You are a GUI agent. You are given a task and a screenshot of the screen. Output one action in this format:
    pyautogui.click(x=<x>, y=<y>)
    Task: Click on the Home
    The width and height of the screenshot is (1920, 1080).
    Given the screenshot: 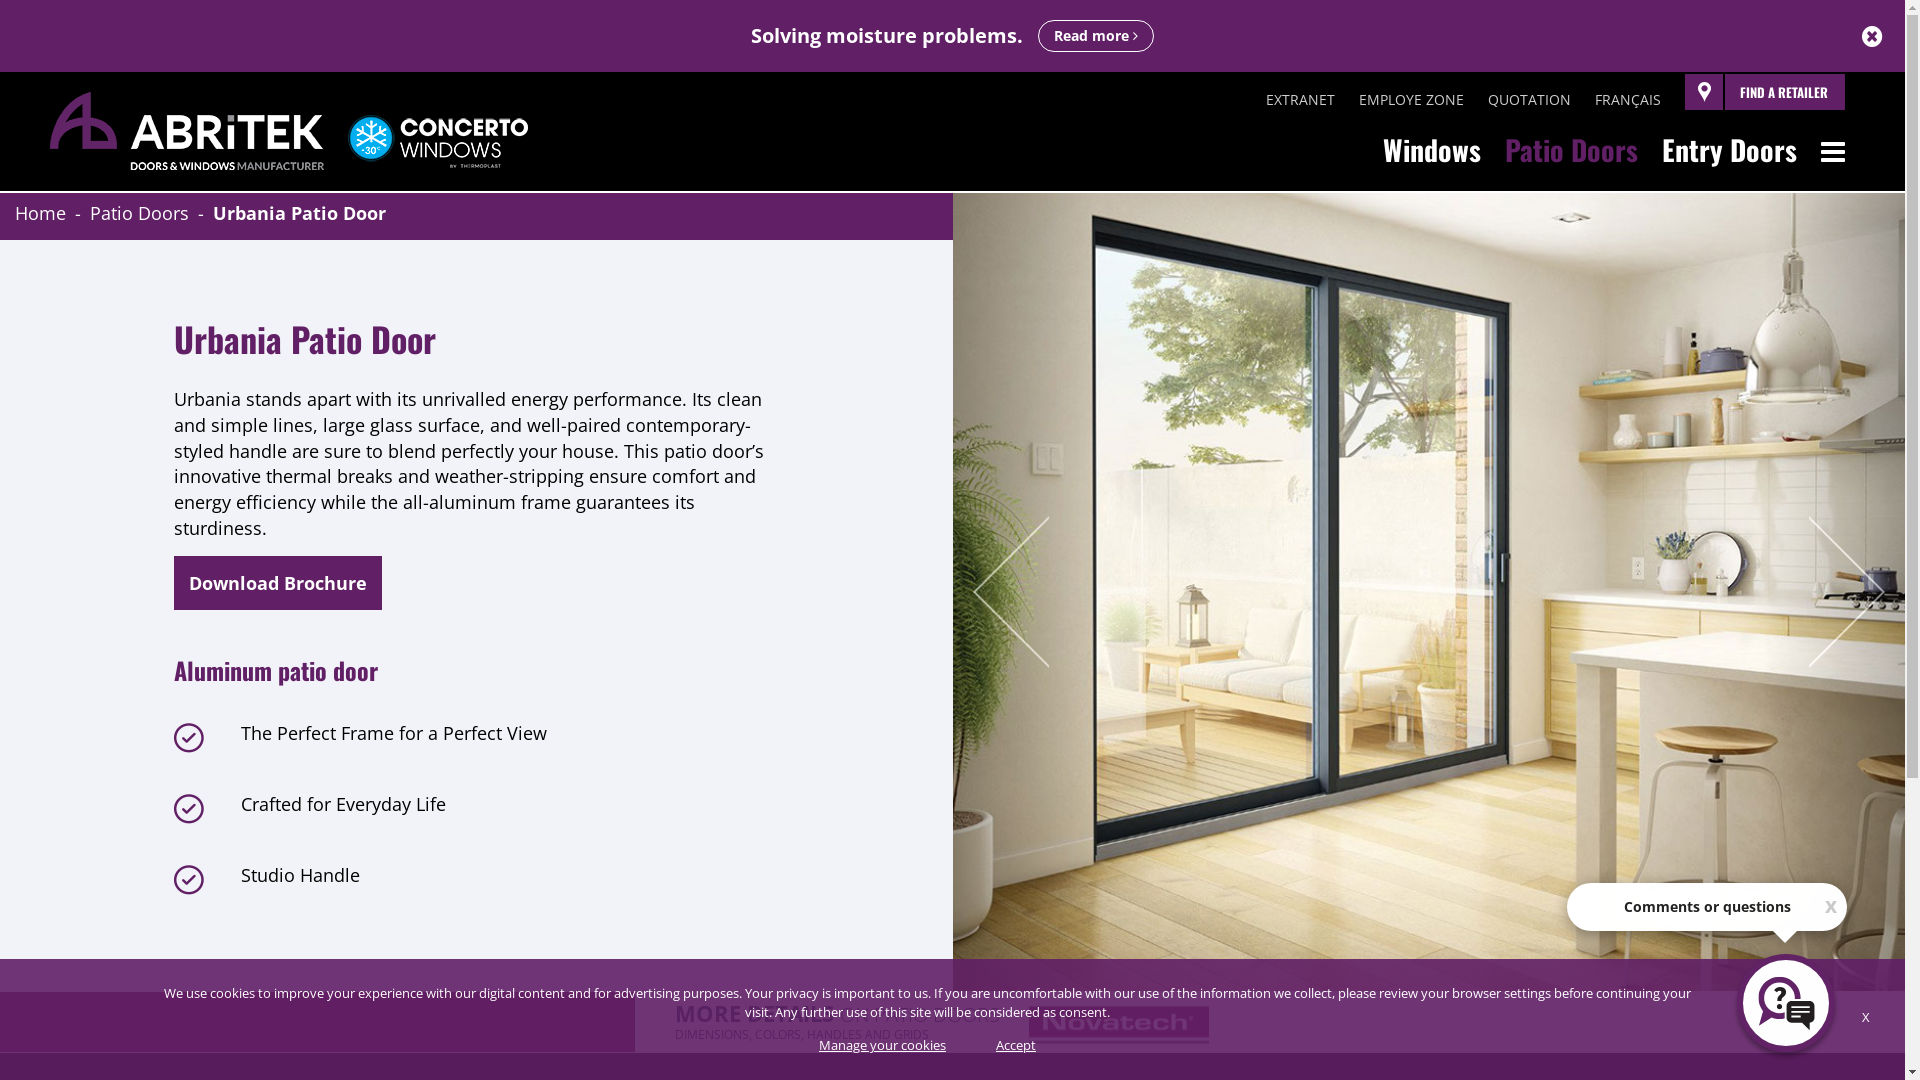 What is the action you would take?
    pyautogui.click(x=40, y=213)
    